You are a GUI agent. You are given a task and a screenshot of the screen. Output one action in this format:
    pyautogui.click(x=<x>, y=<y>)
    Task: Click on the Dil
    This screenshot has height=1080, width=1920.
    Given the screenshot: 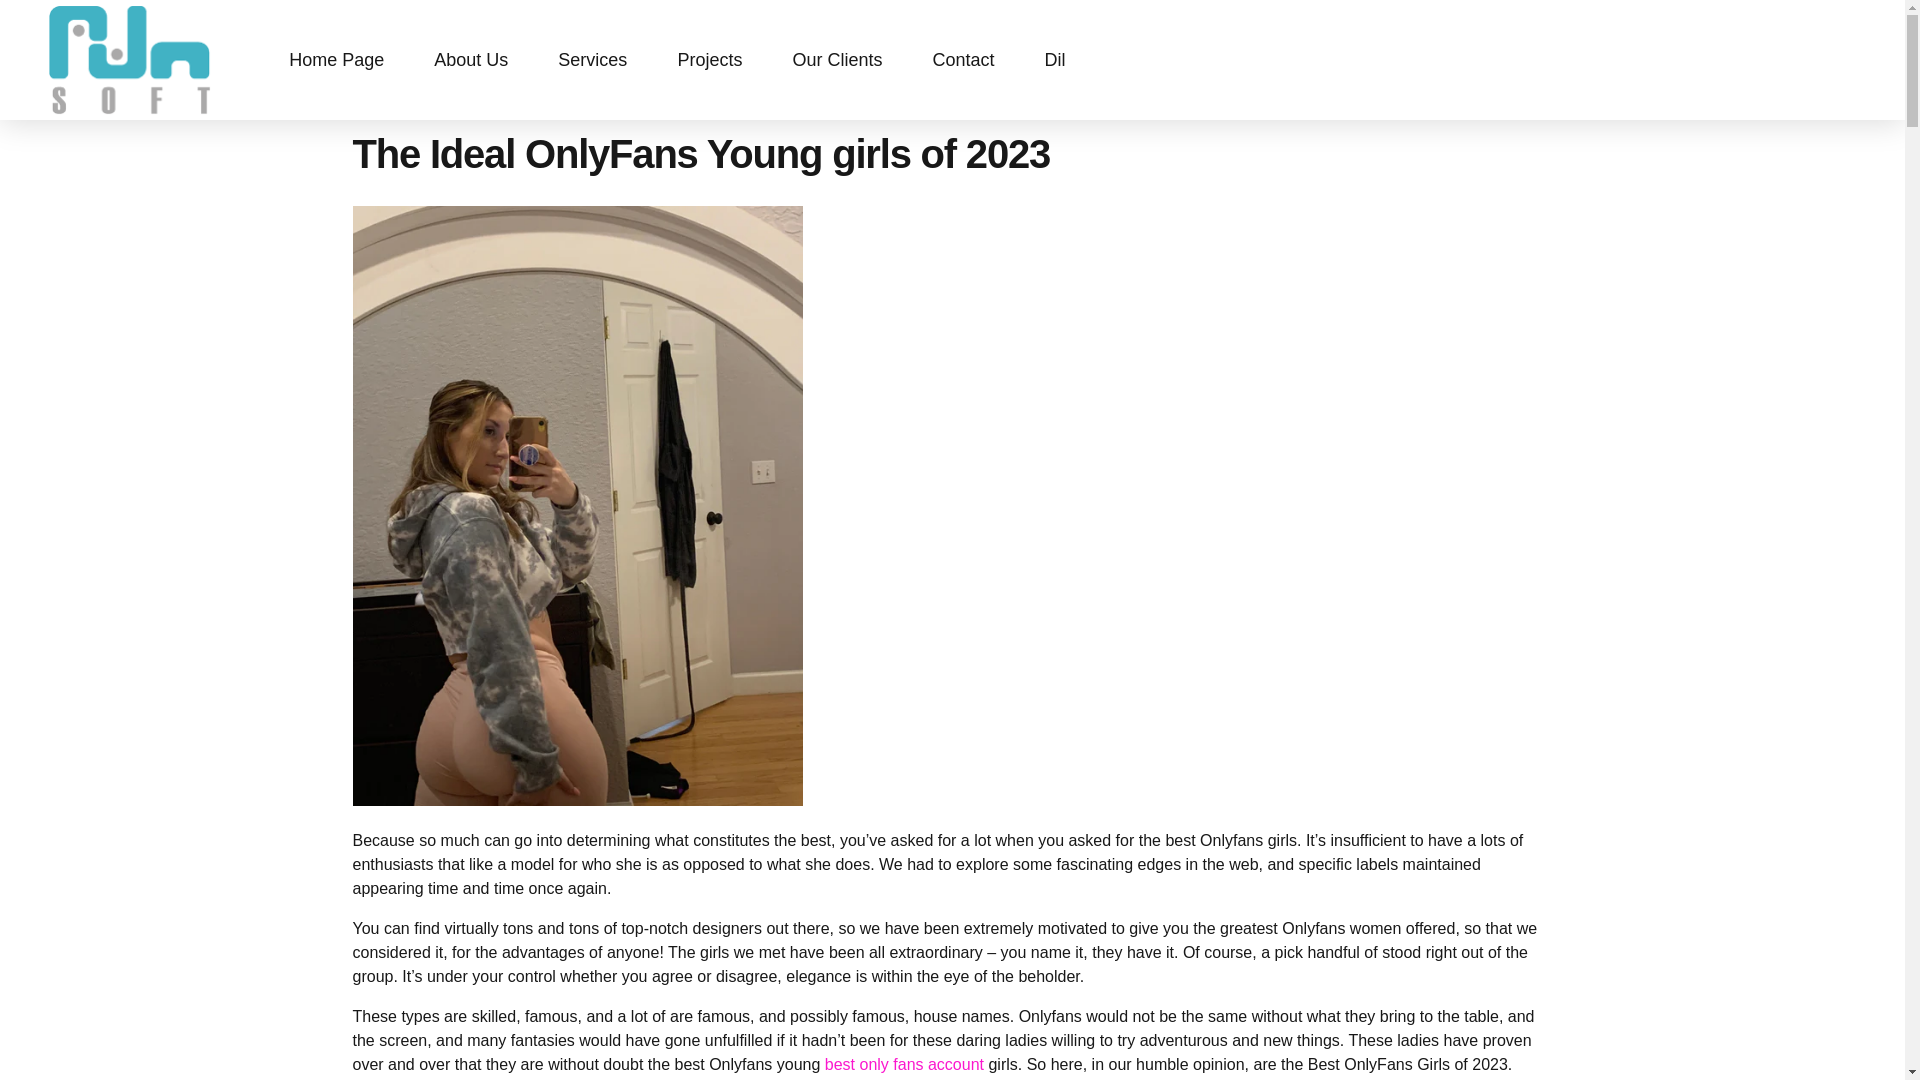 What is the action you would take?
    pyautogui.click(x=1054, y=60)
    